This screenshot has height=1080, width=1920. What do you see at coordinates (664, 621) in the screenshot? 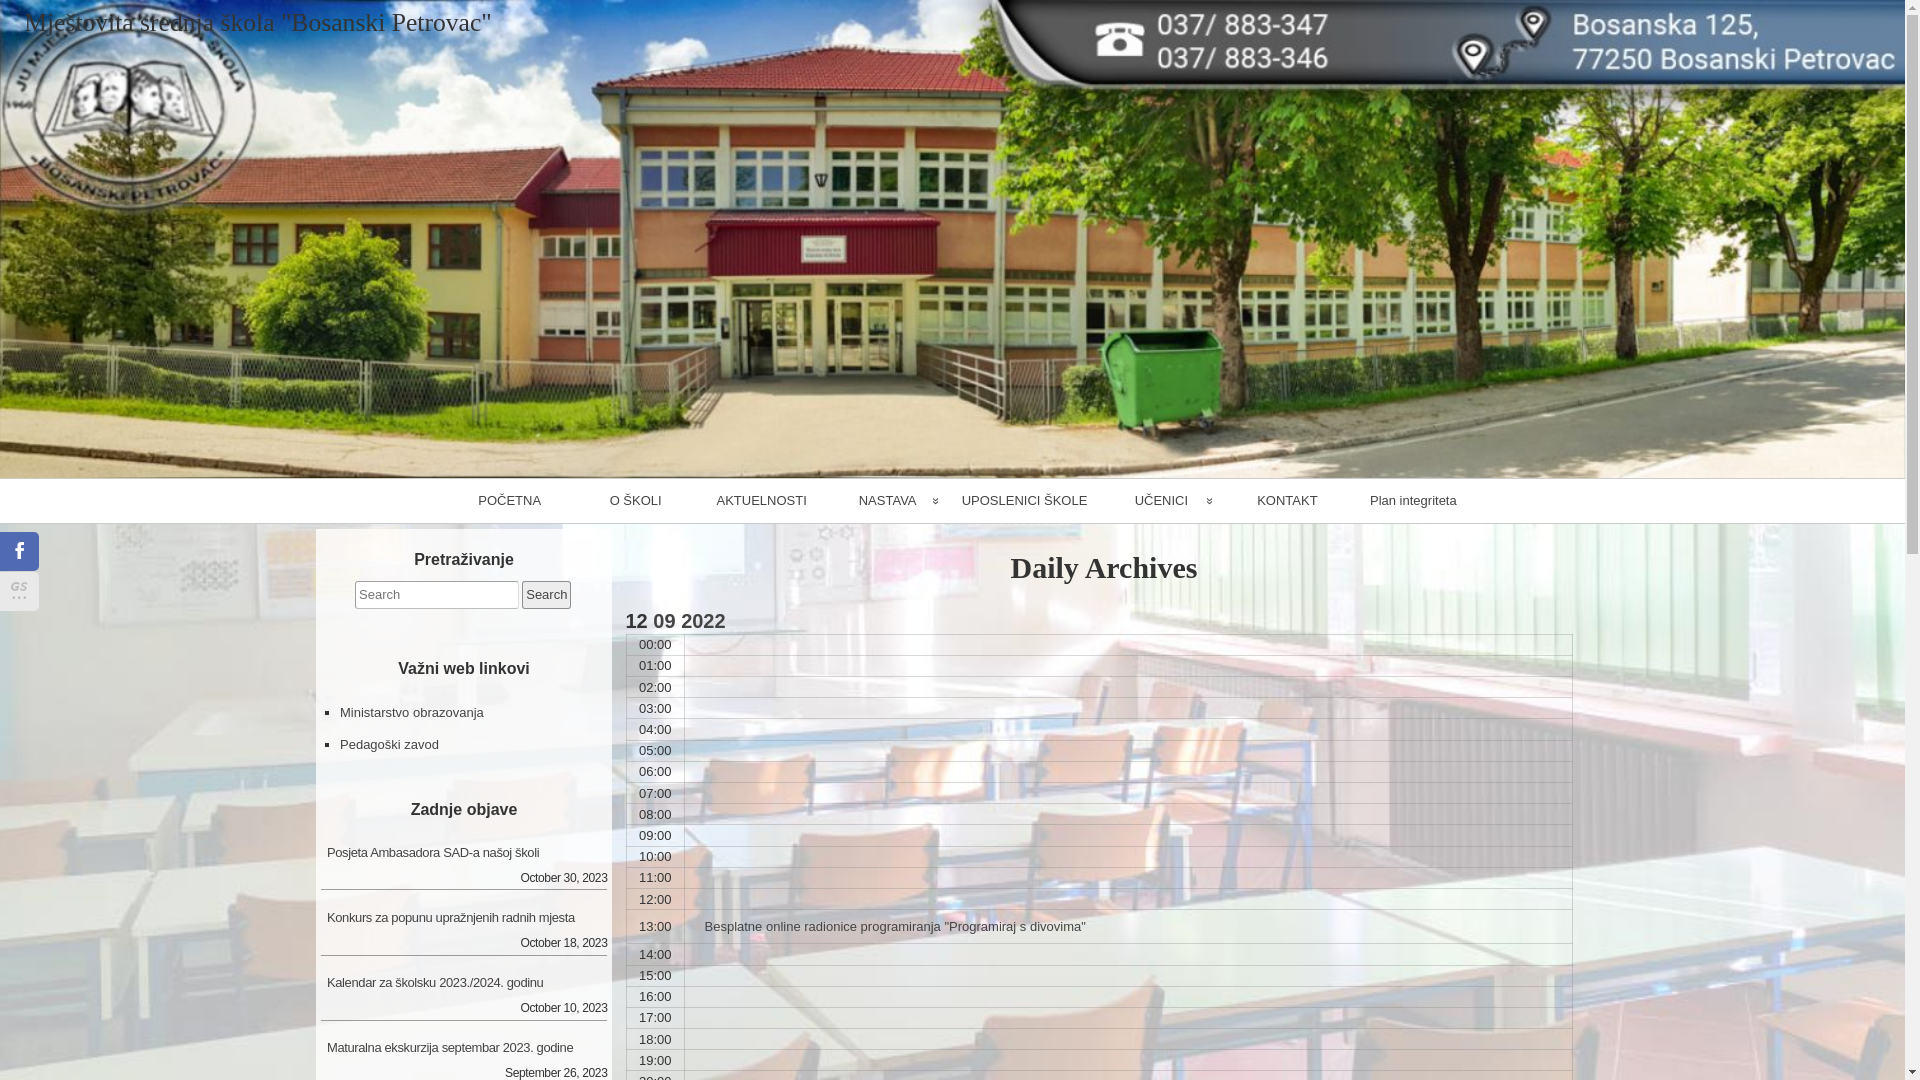
I see `09` at bounding box center [664, 621].